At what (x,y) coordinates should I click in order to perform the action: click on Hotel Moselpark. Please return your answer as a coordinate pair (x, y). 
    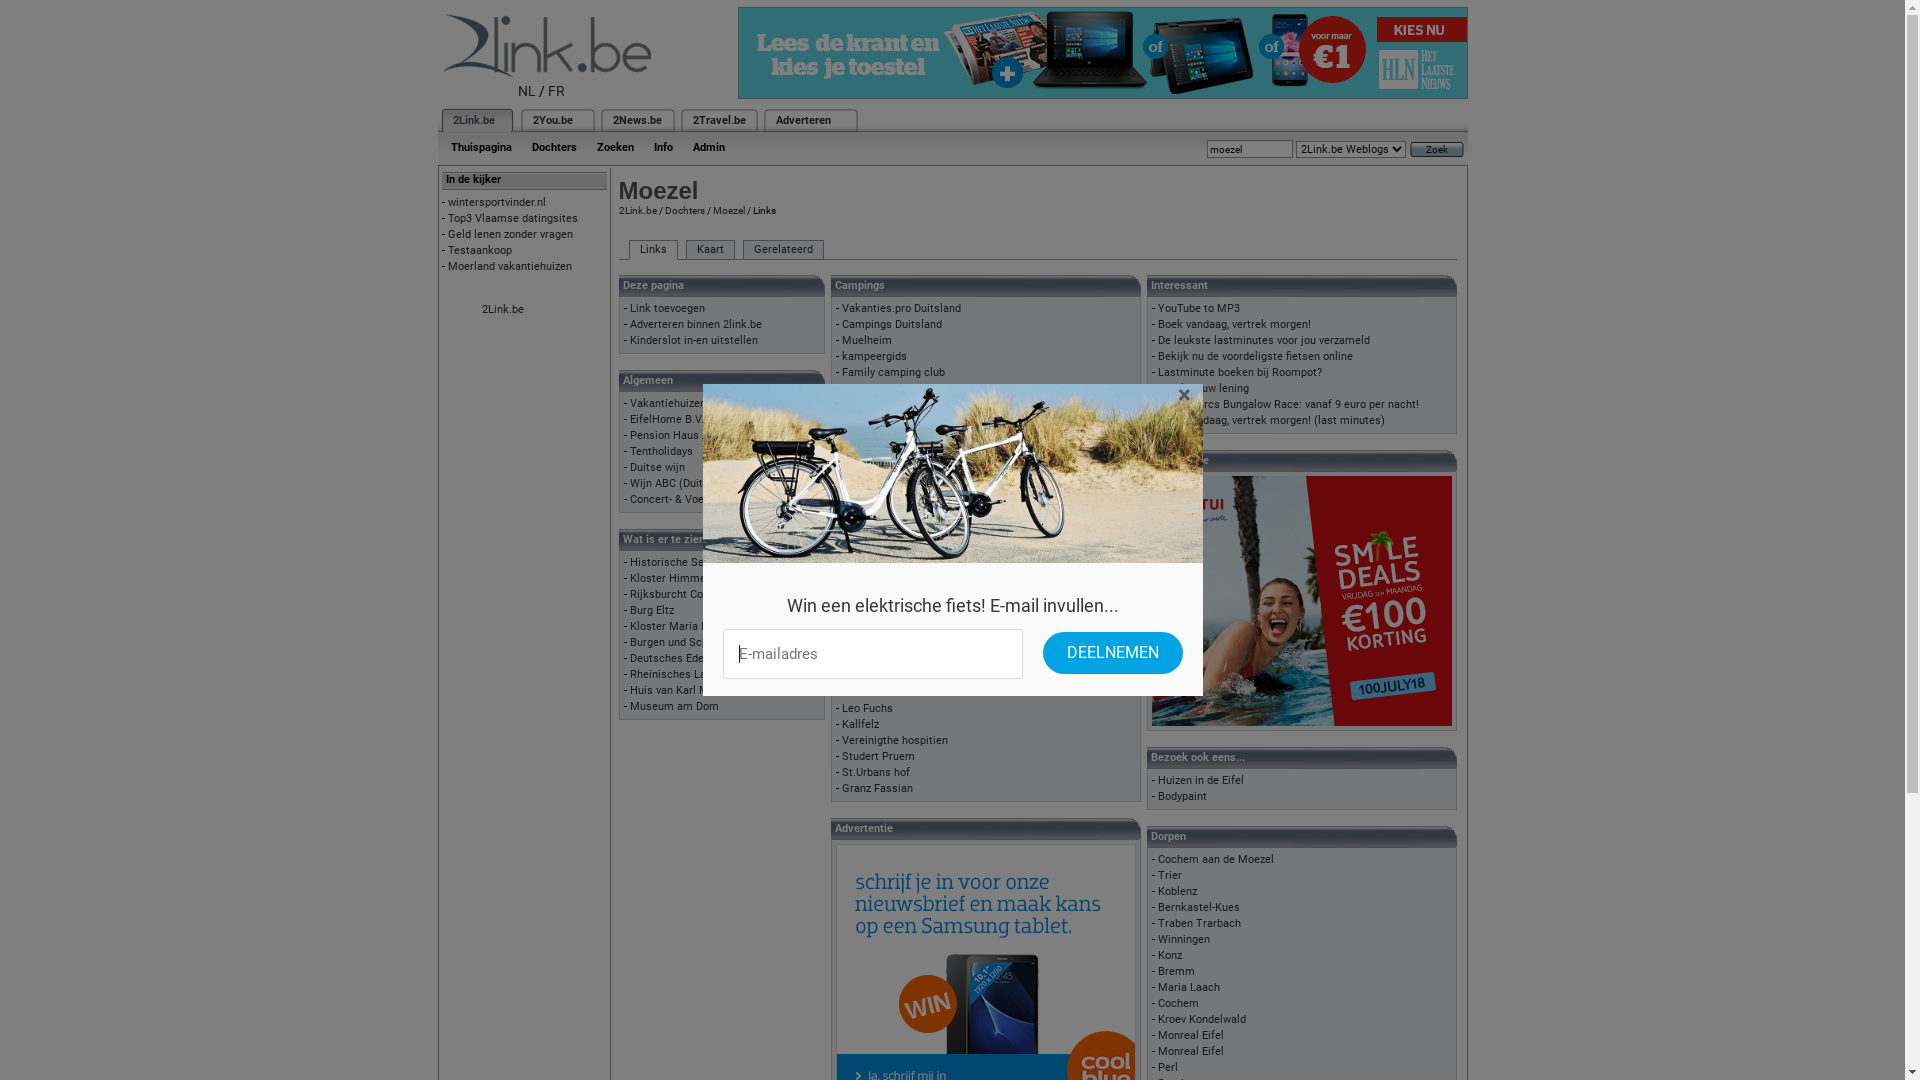
    Looking at the image, I should click on (884, 548).